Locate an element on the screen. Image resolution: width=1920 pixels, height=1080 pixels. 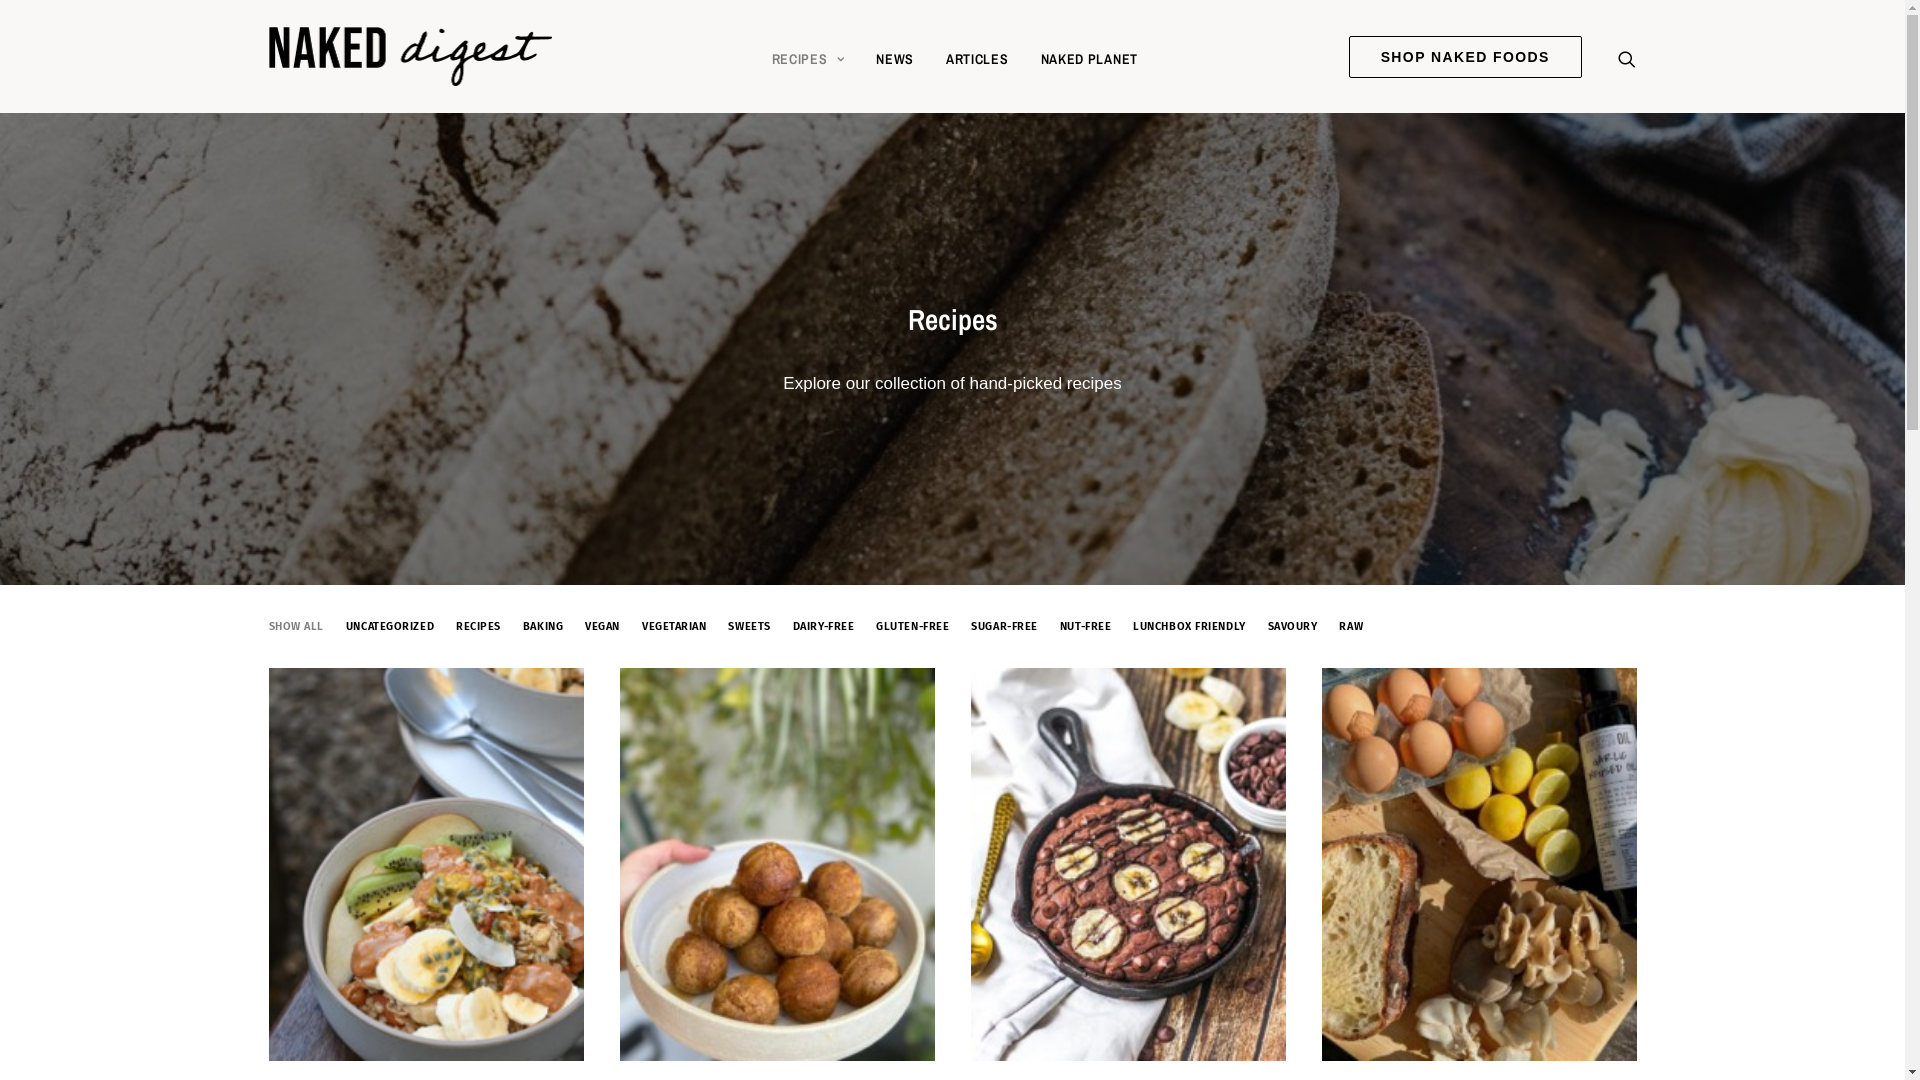
NUT-FREE is located at coordinates (1086, 626).